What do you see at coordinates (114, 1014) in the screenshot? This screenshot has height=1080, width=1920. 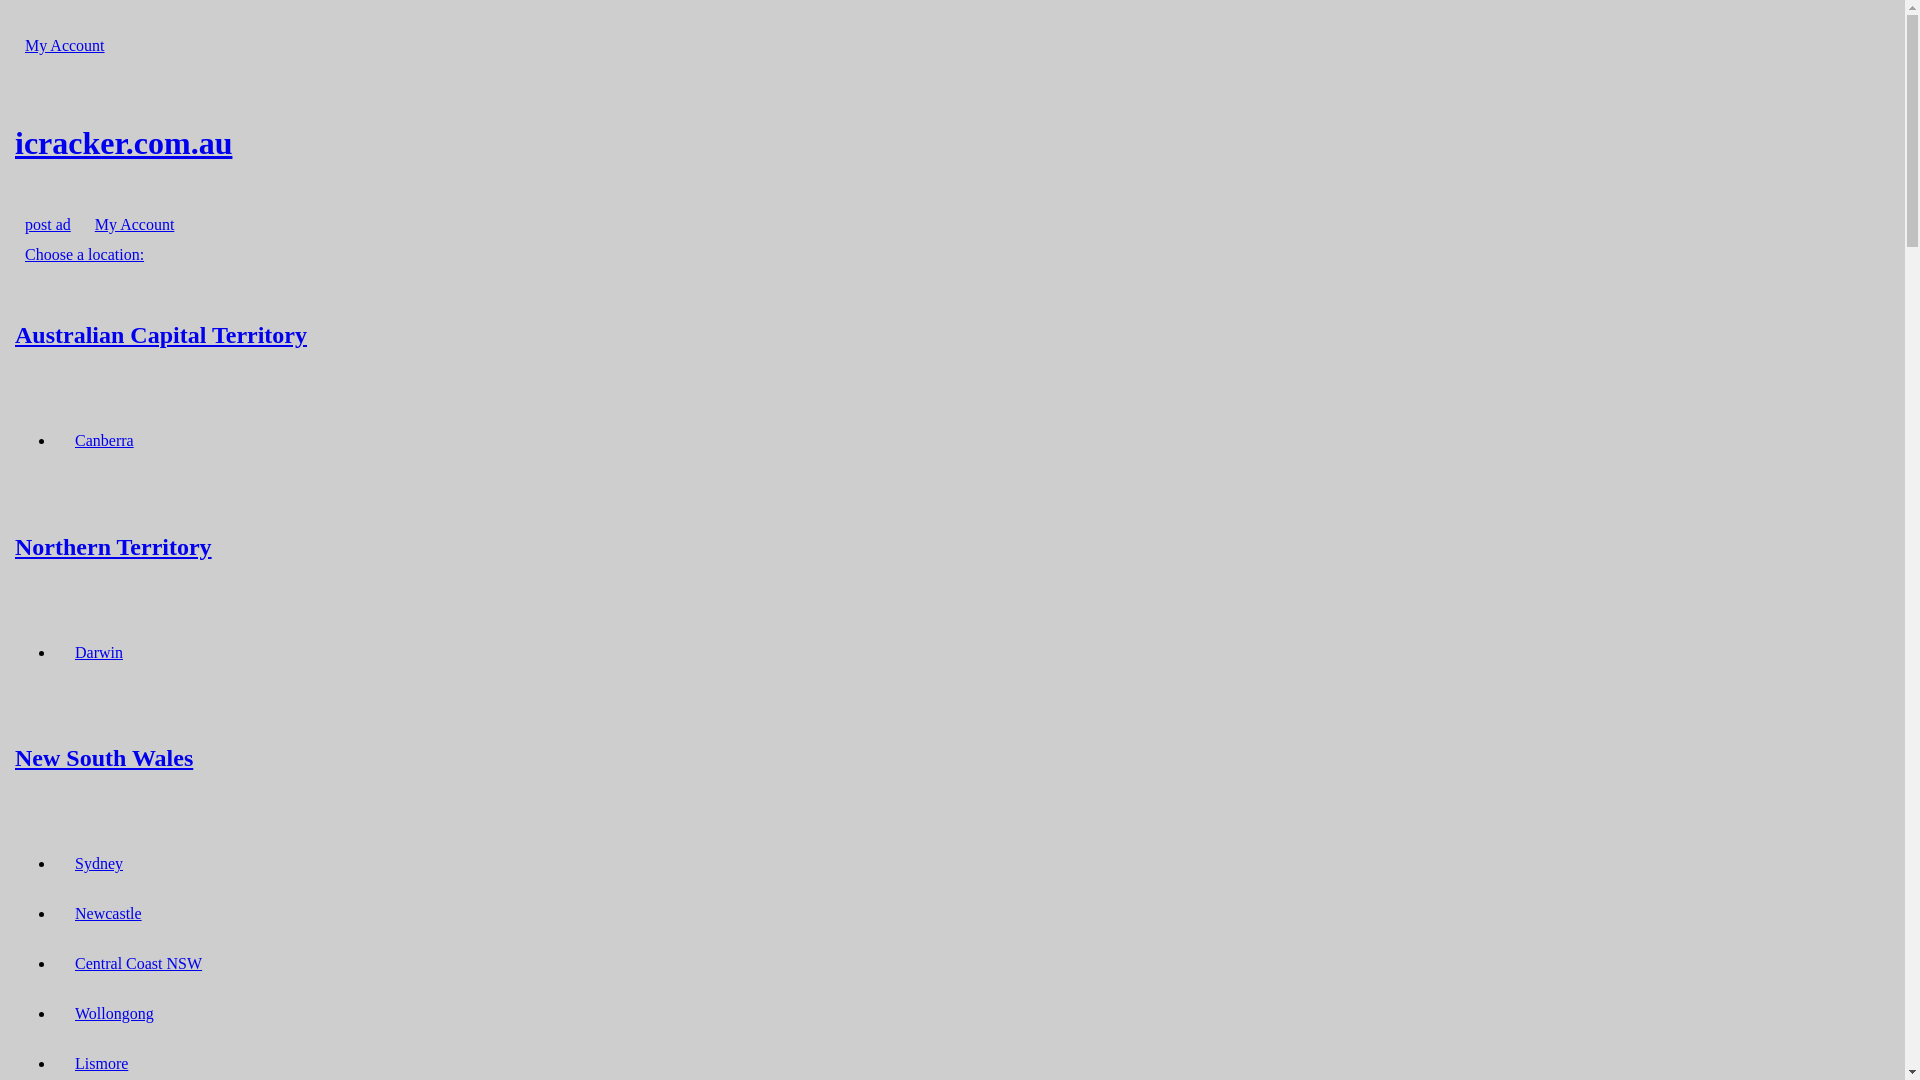 I see `Wollongong` at bounding box center [114, 1014].